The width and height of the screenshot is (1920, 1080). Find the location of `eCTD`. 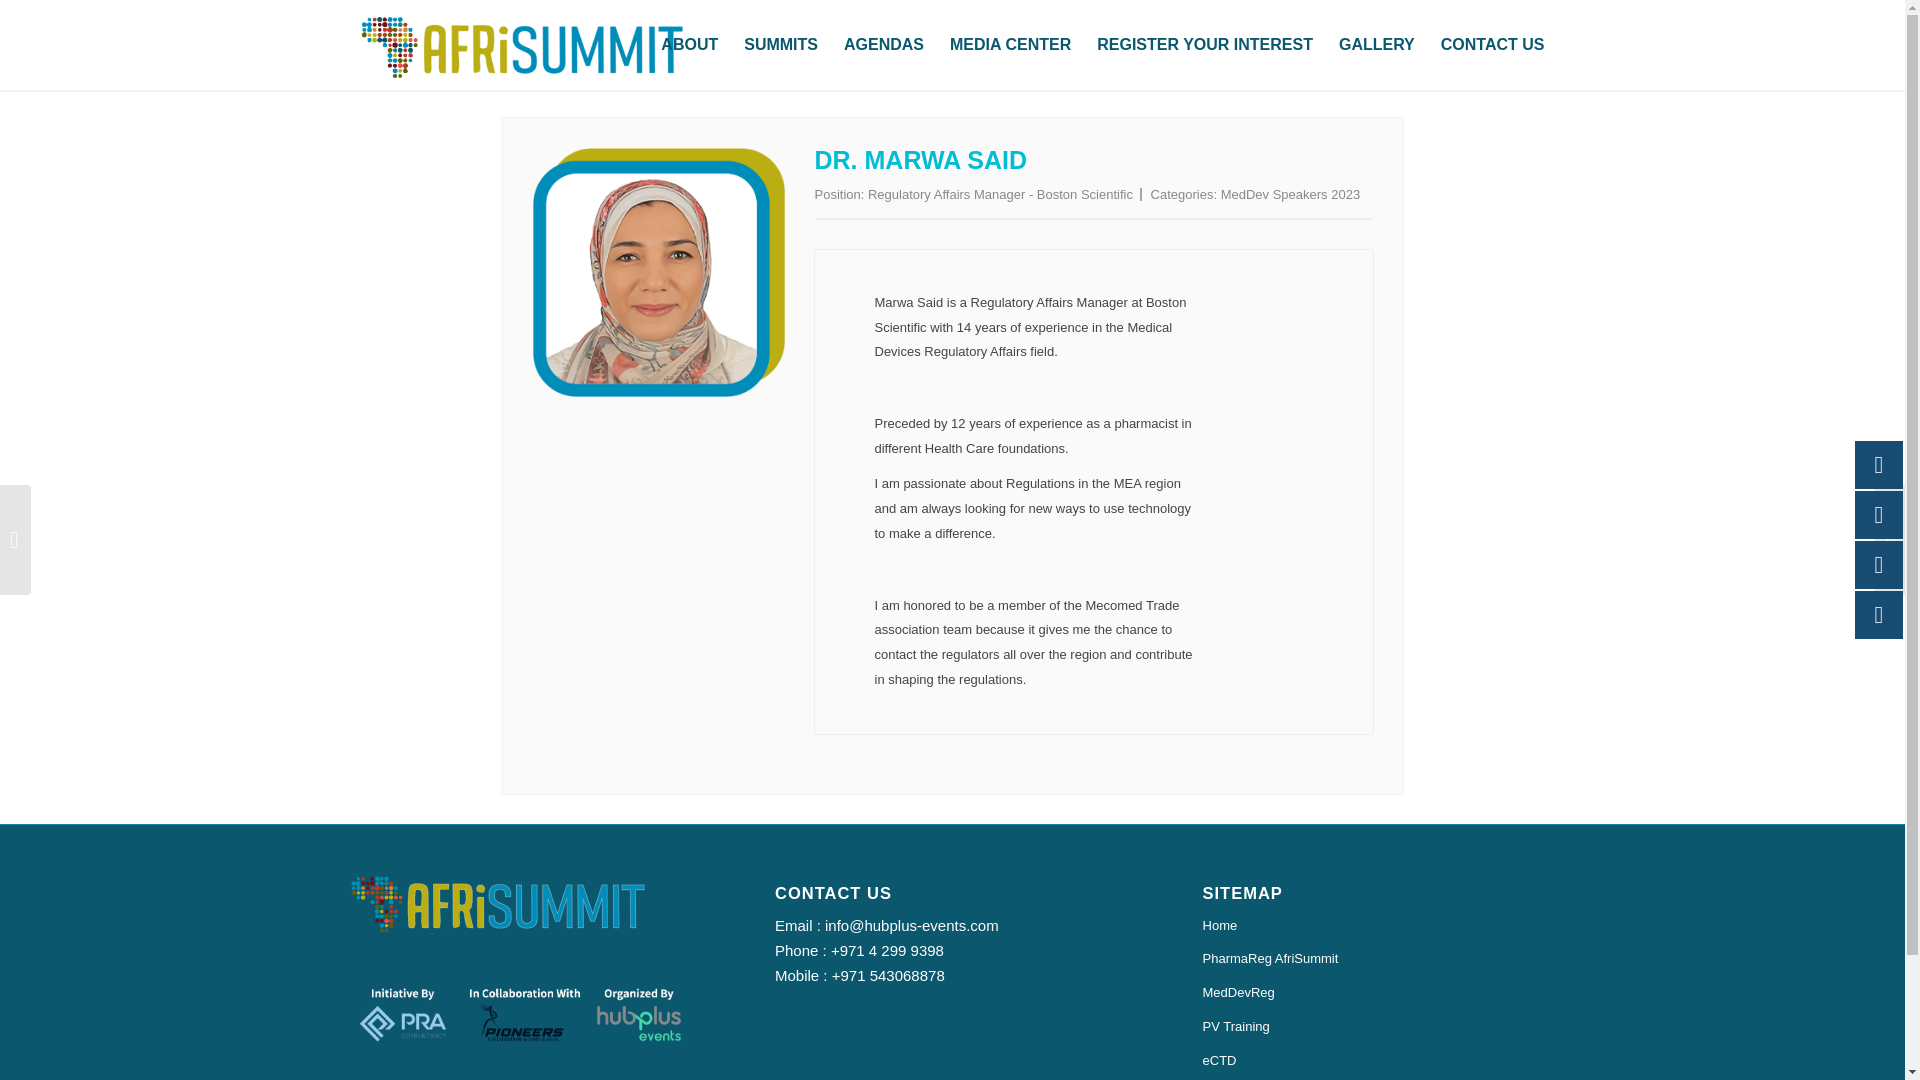

eCTD is located at coordinates (1380, 1062).